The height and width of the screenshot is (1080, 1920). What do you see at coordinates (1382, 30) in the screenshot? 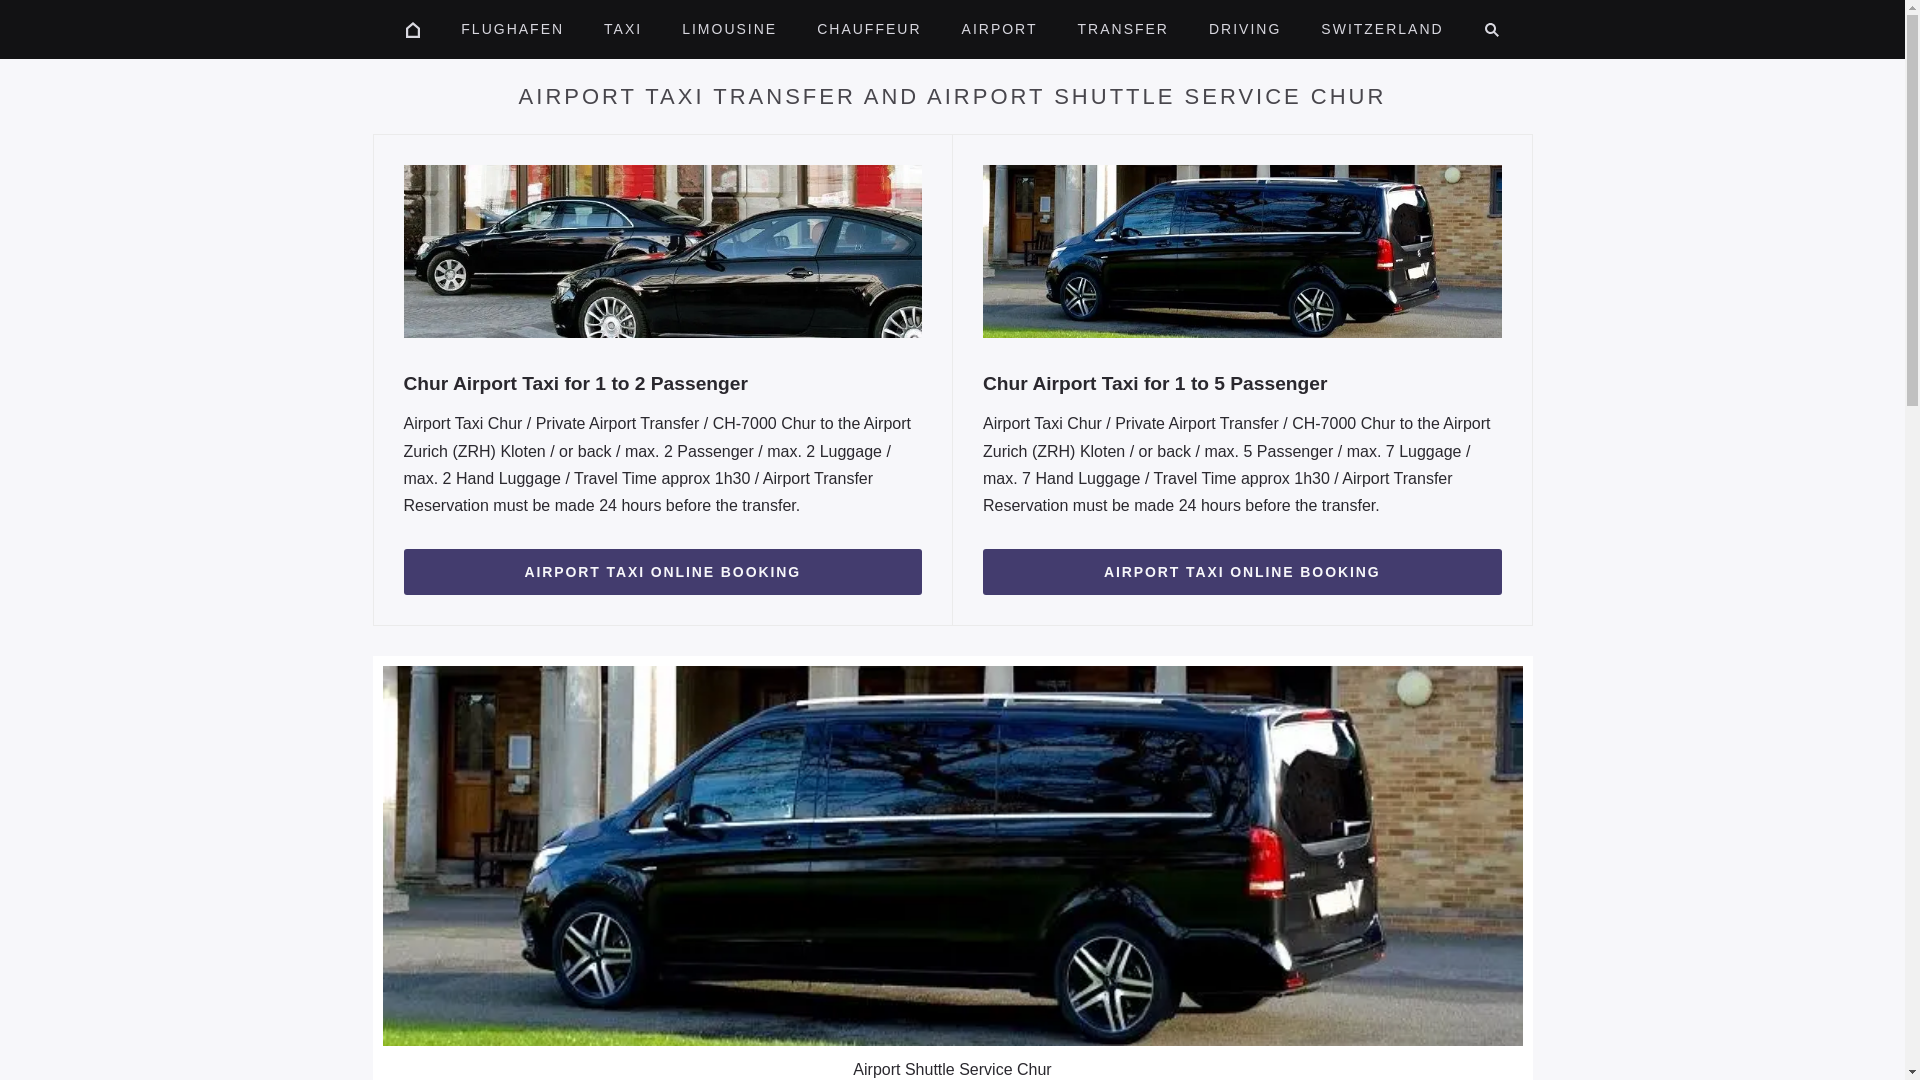
I see `SWITZERLAND` at bounding box center [1382, 30].